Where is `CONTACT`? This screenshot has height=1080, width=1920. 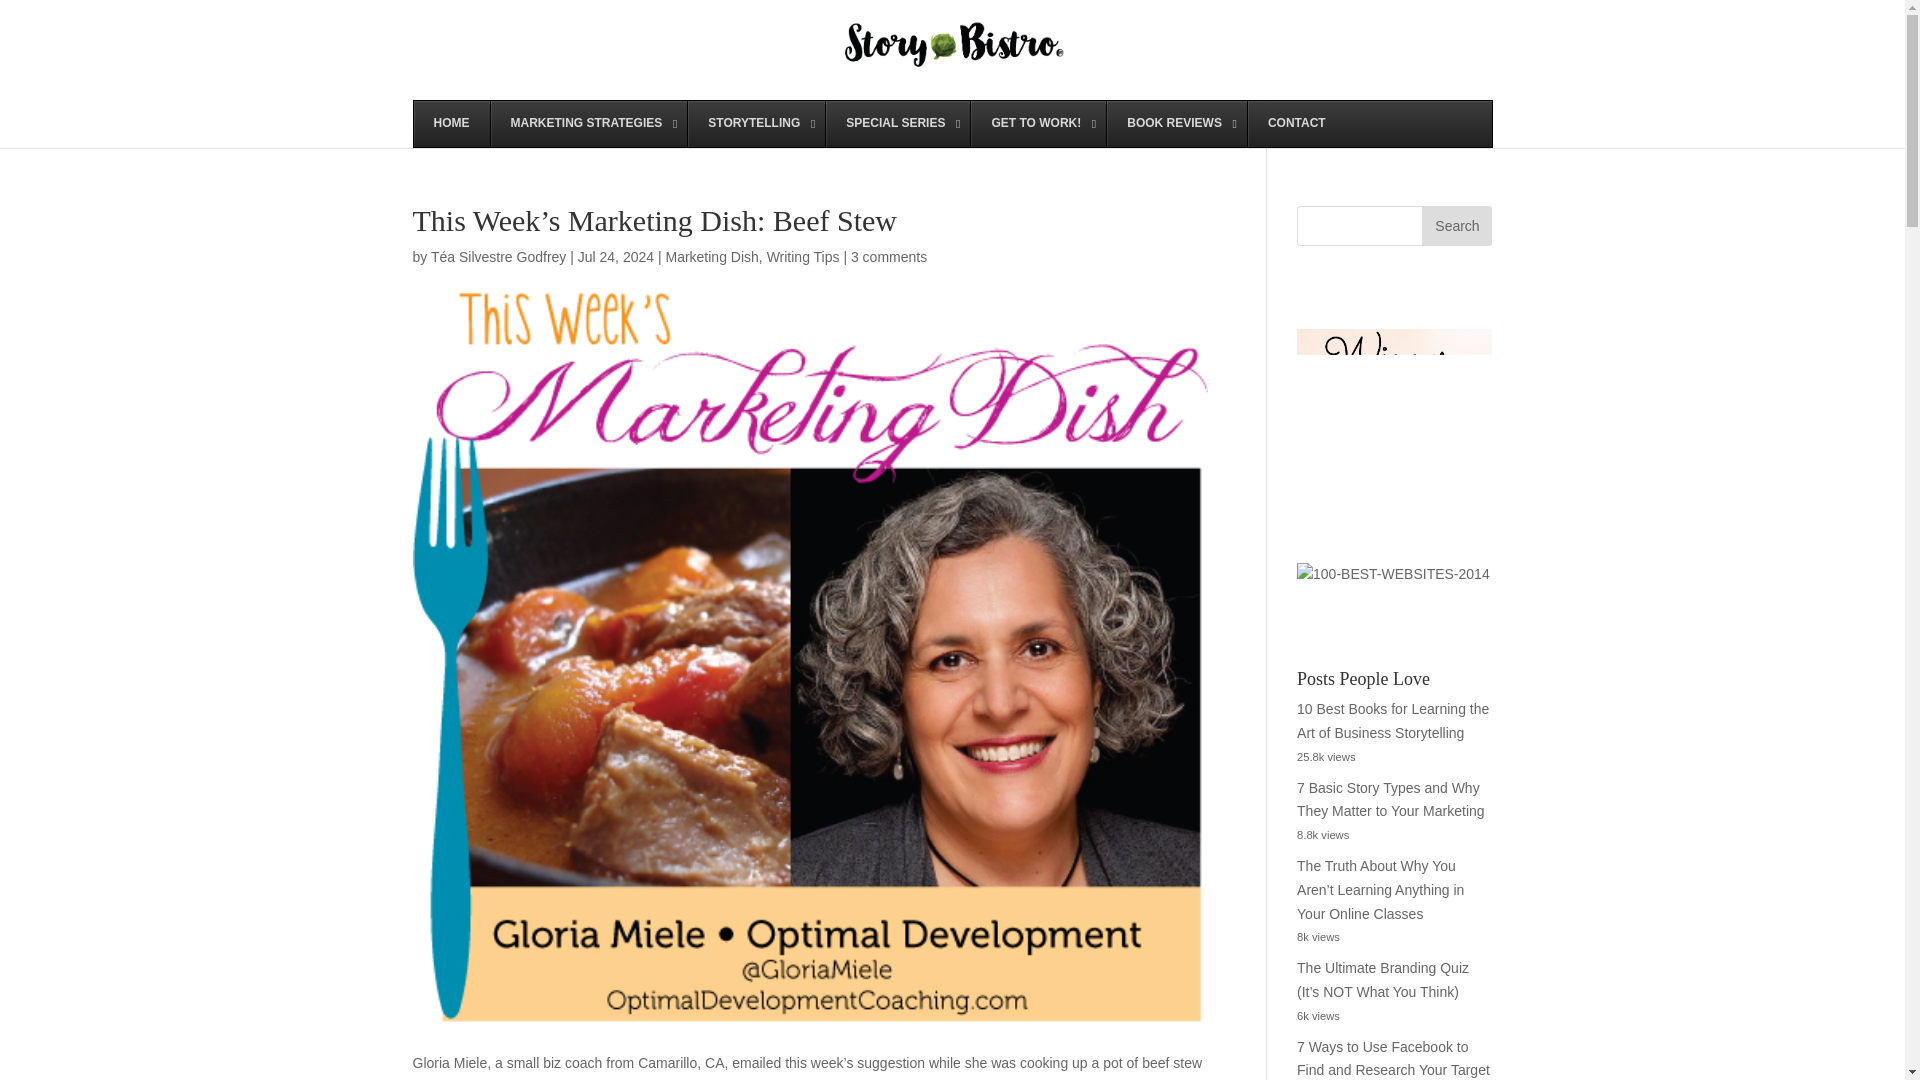 CONTACT is located at coordinates (1296, 124).